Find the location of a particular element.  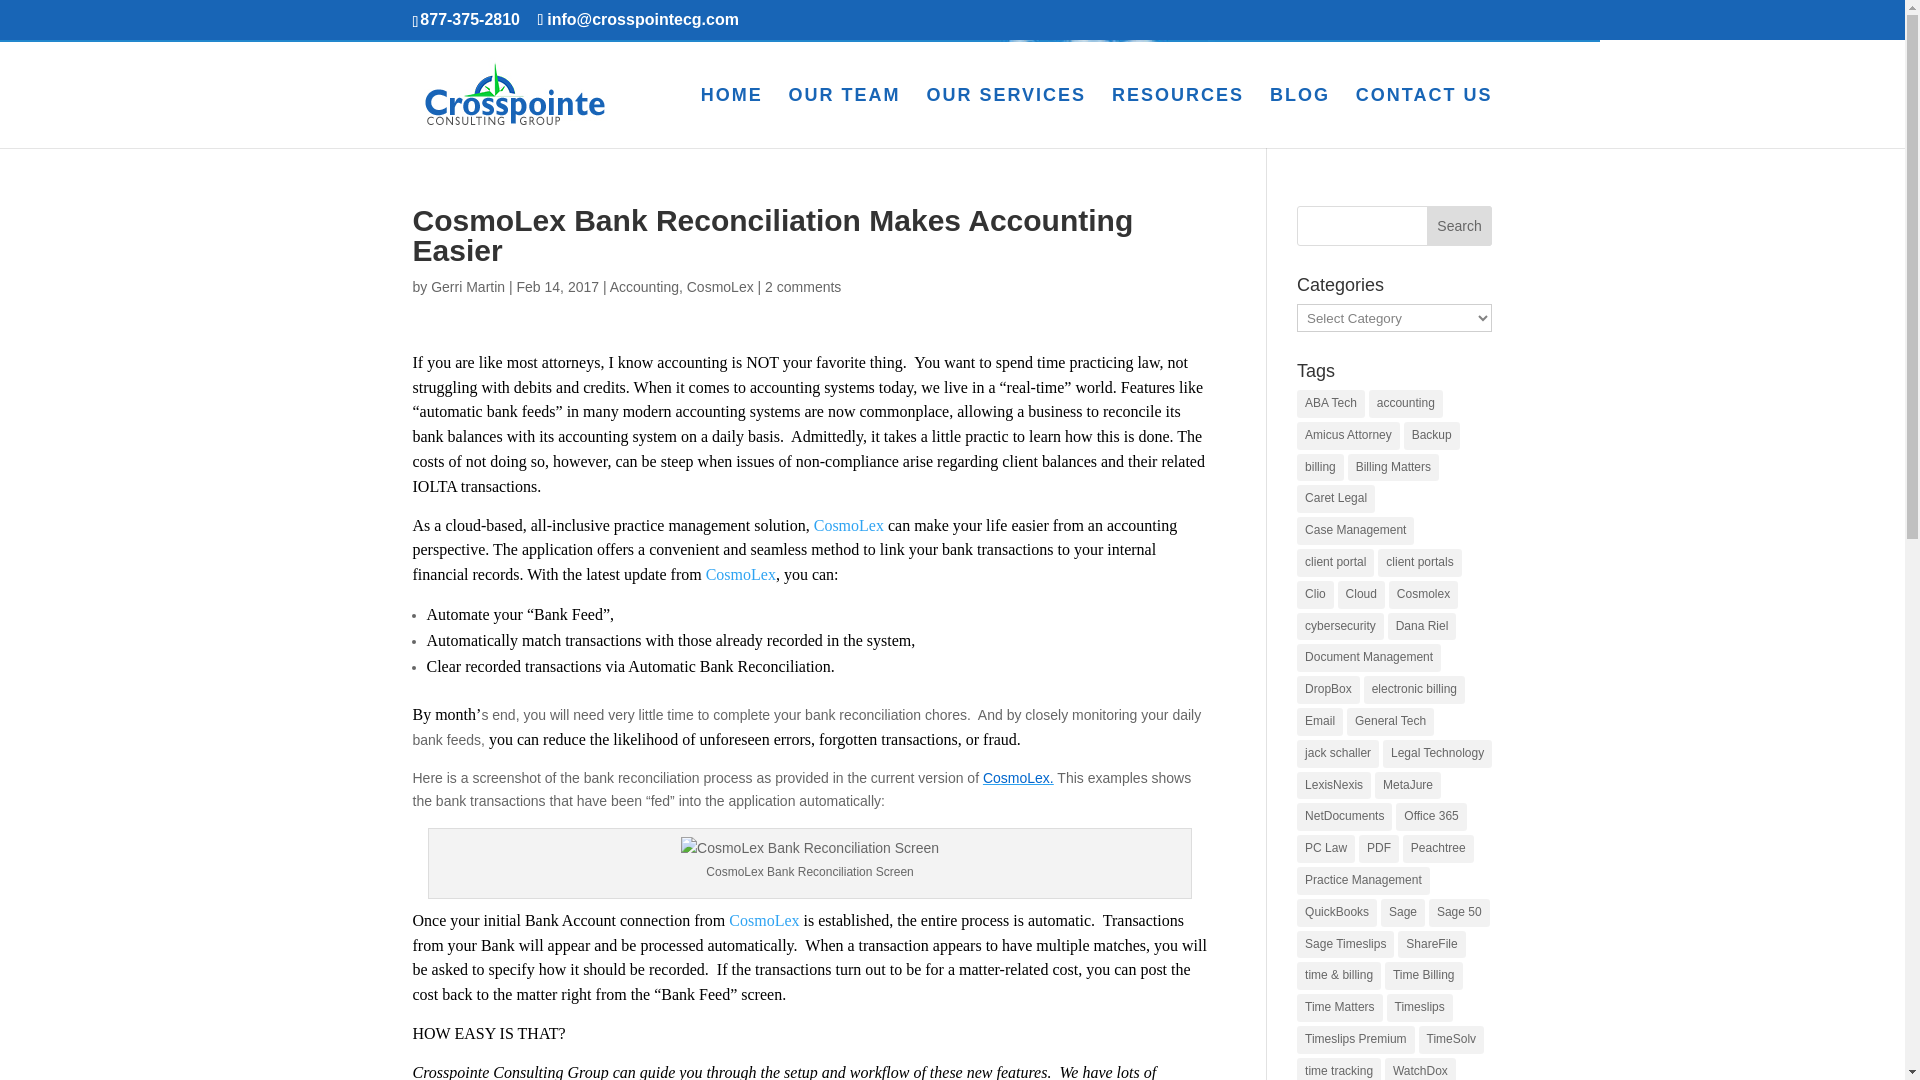

HOME is located at coordinates (731, 117).